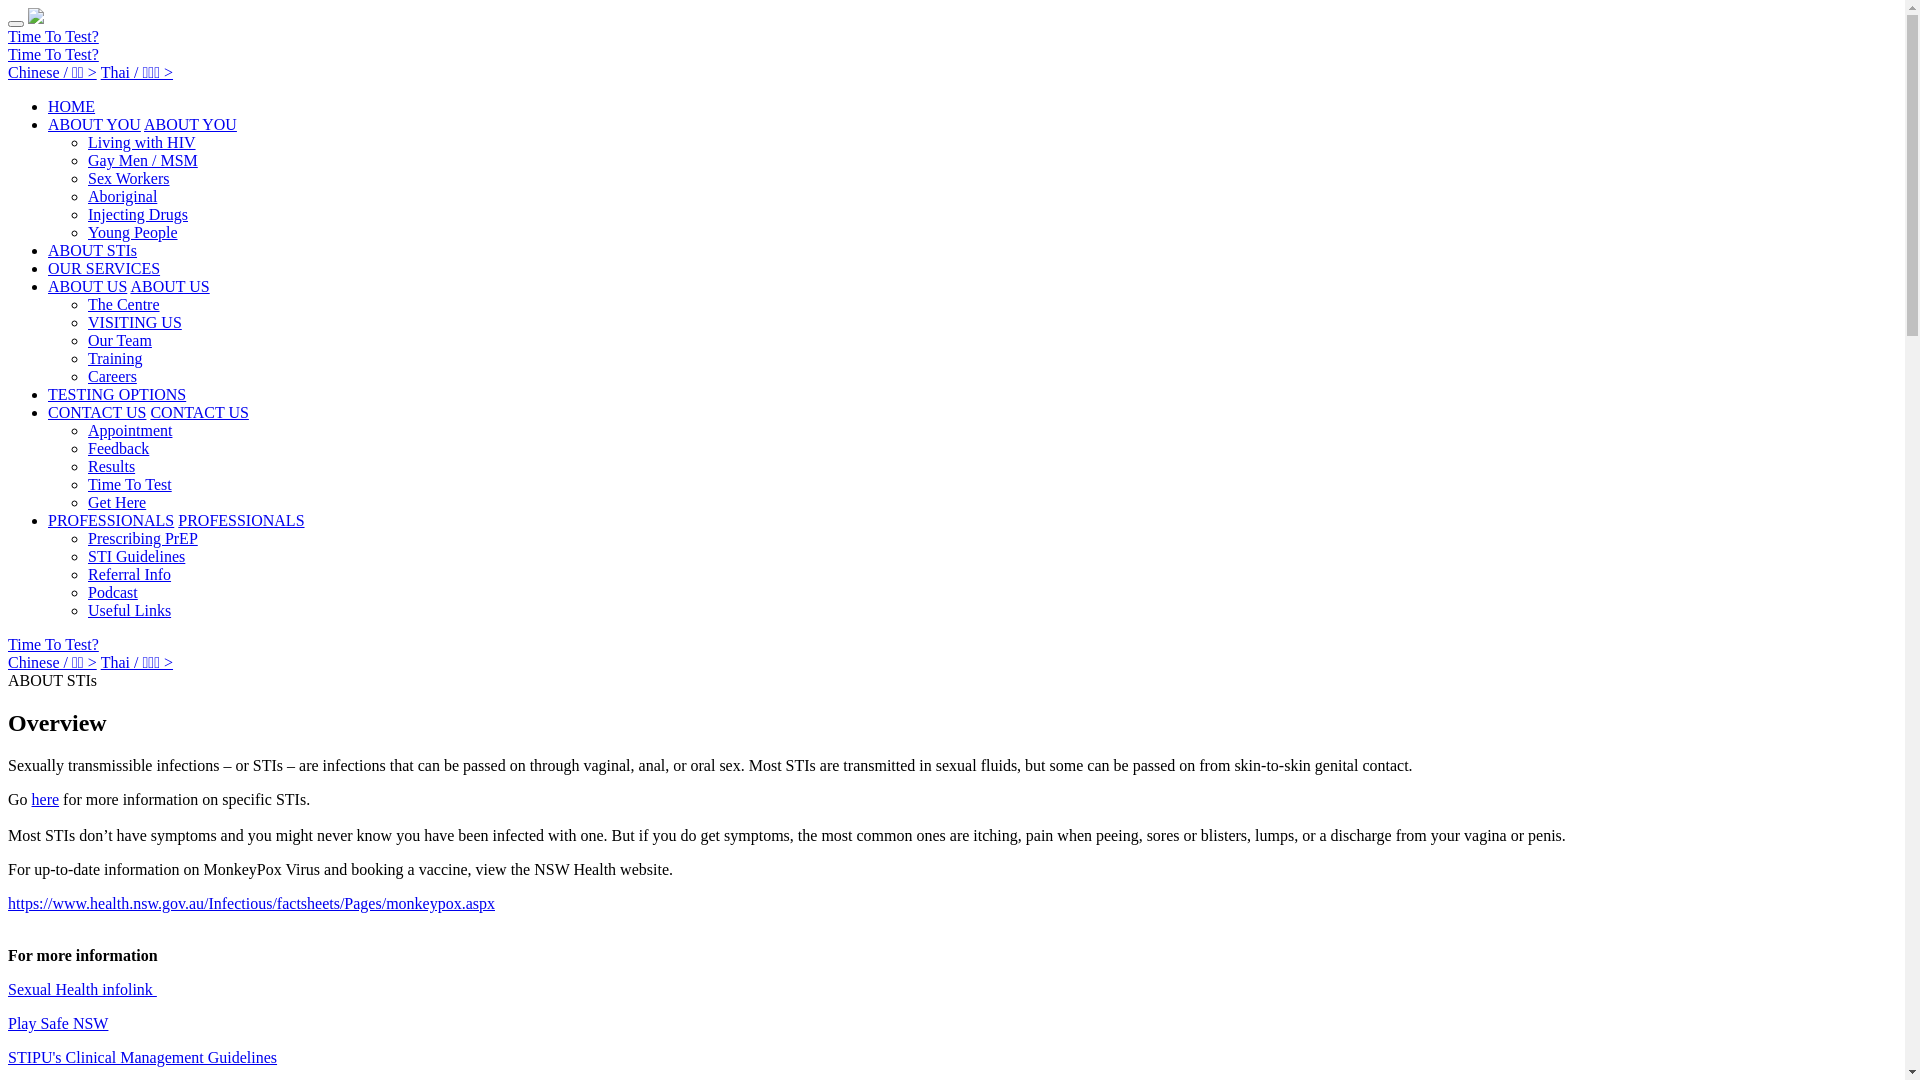 This screenshot has height=1080, width=1920. What do you see at coordinates (72, 106) in the screenshot?
I see `HOME` at bounding box center [72, 106].